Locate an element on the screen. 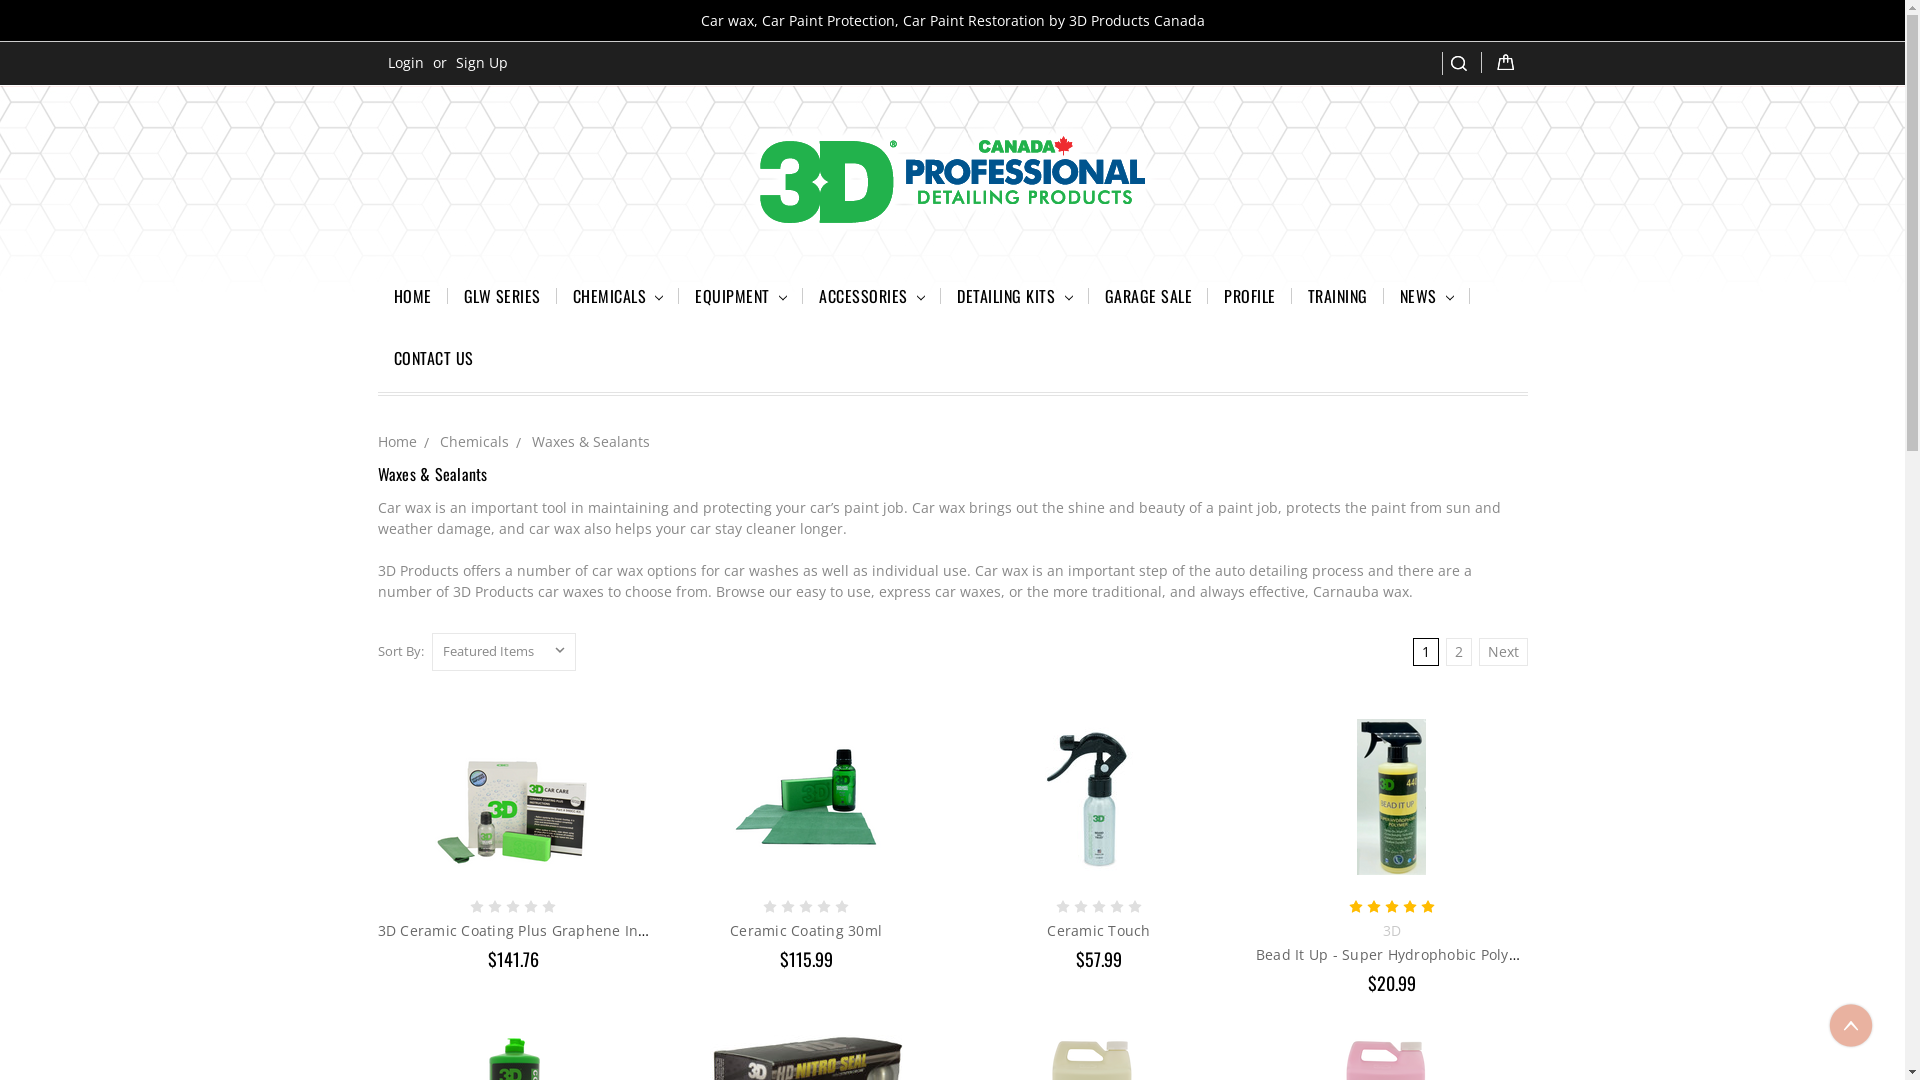 This screenshot has width=1920, height=1080. Next is located at coordinates (1502, 652).